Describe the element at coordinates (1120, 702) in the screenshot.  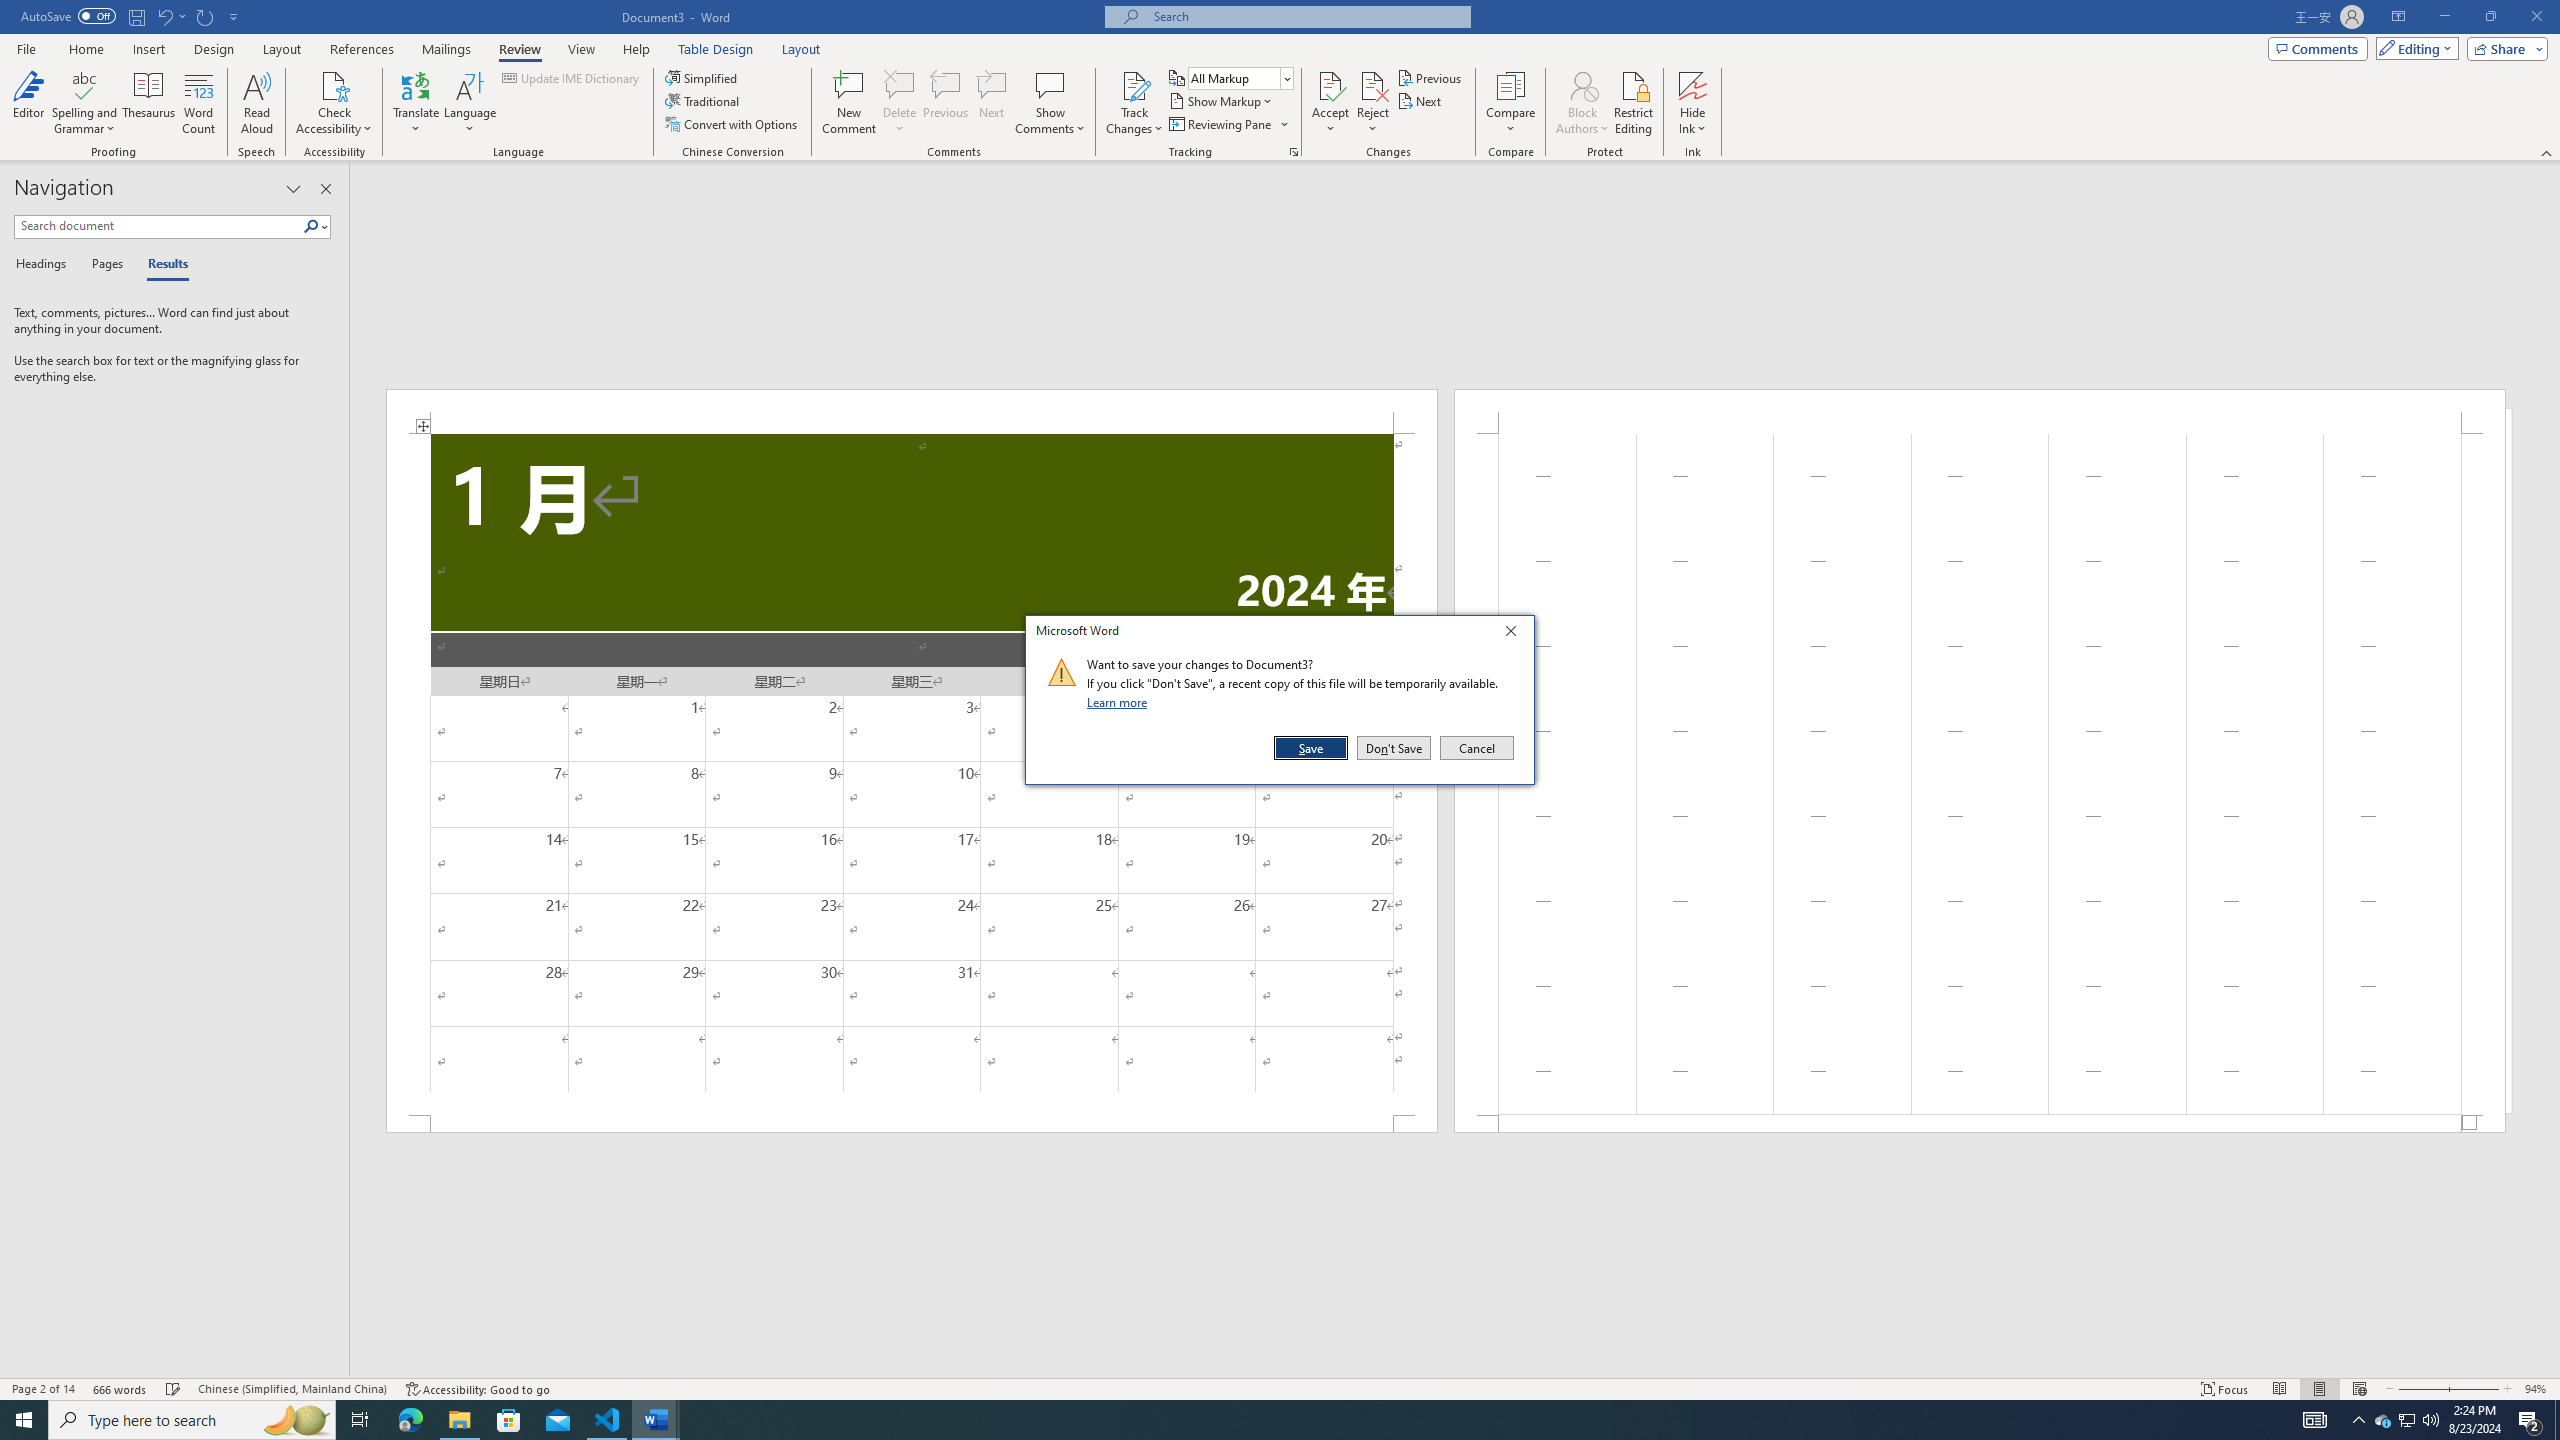
I see `Learn more` at that location.